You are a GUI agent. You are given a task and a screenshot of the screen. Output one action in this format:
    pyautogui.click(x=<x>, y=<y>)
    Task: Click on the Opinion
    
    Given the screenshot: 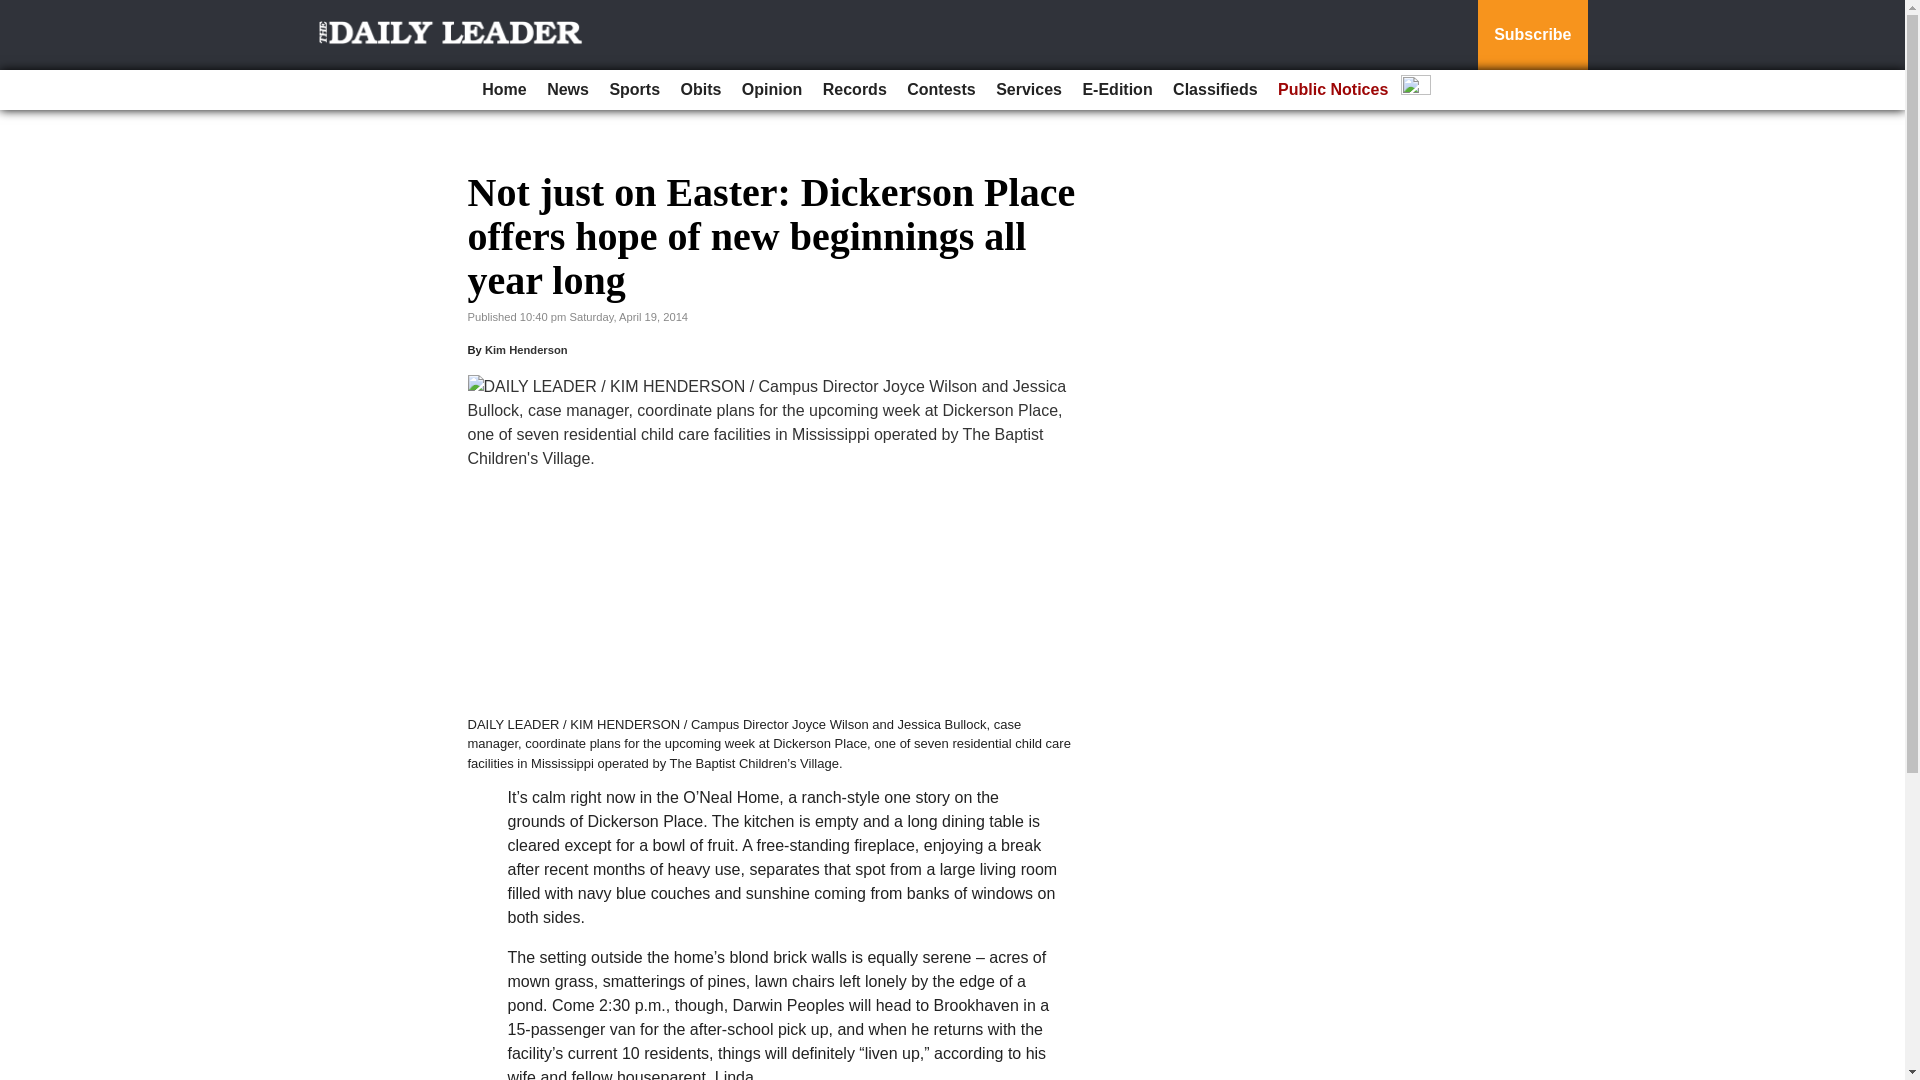 What is the action you would take?
    pyautogui.click(x=772, y=90)
    